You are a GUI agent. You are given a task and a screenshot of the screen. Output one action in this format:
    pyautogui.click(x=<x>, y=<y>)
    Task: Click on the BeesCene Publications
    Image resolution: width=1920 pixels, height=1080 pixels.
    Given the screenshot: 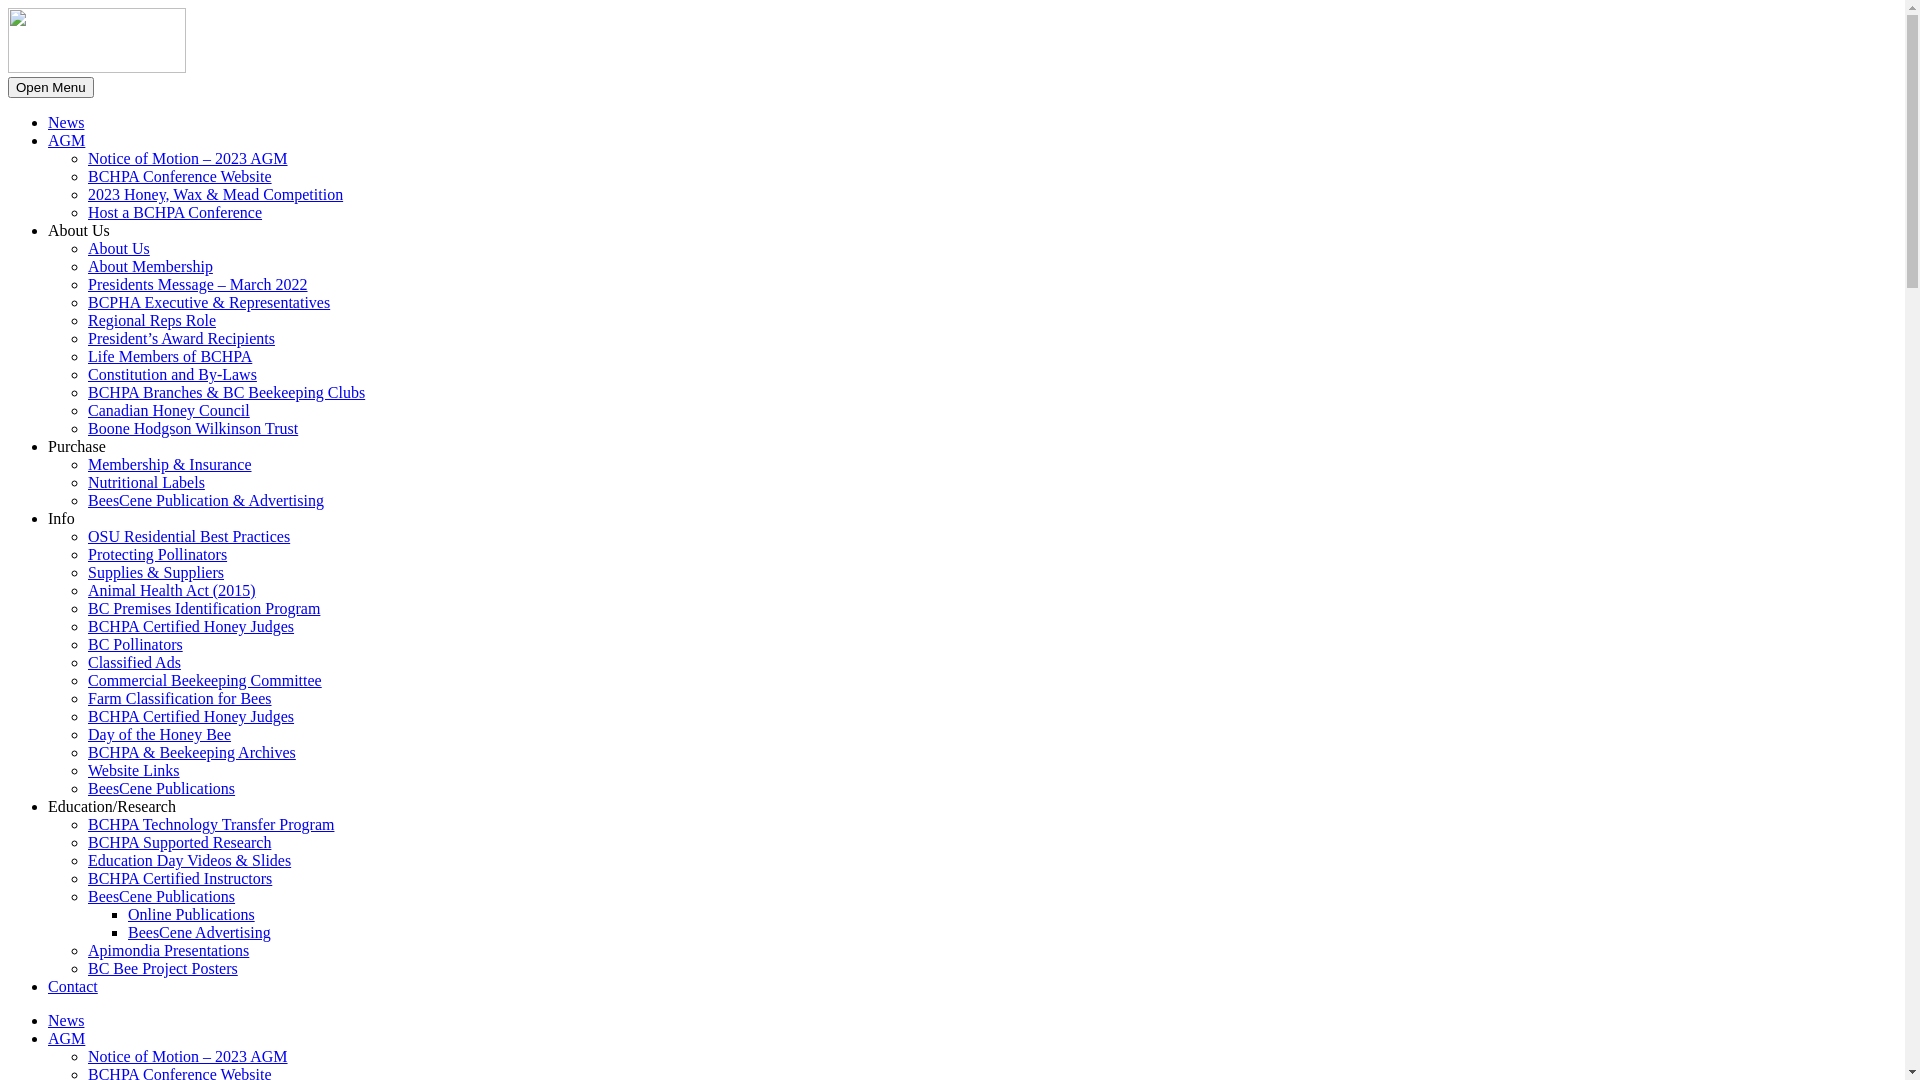 What is the action you would take?
    pyautogui.click(x=162, y=896)
    